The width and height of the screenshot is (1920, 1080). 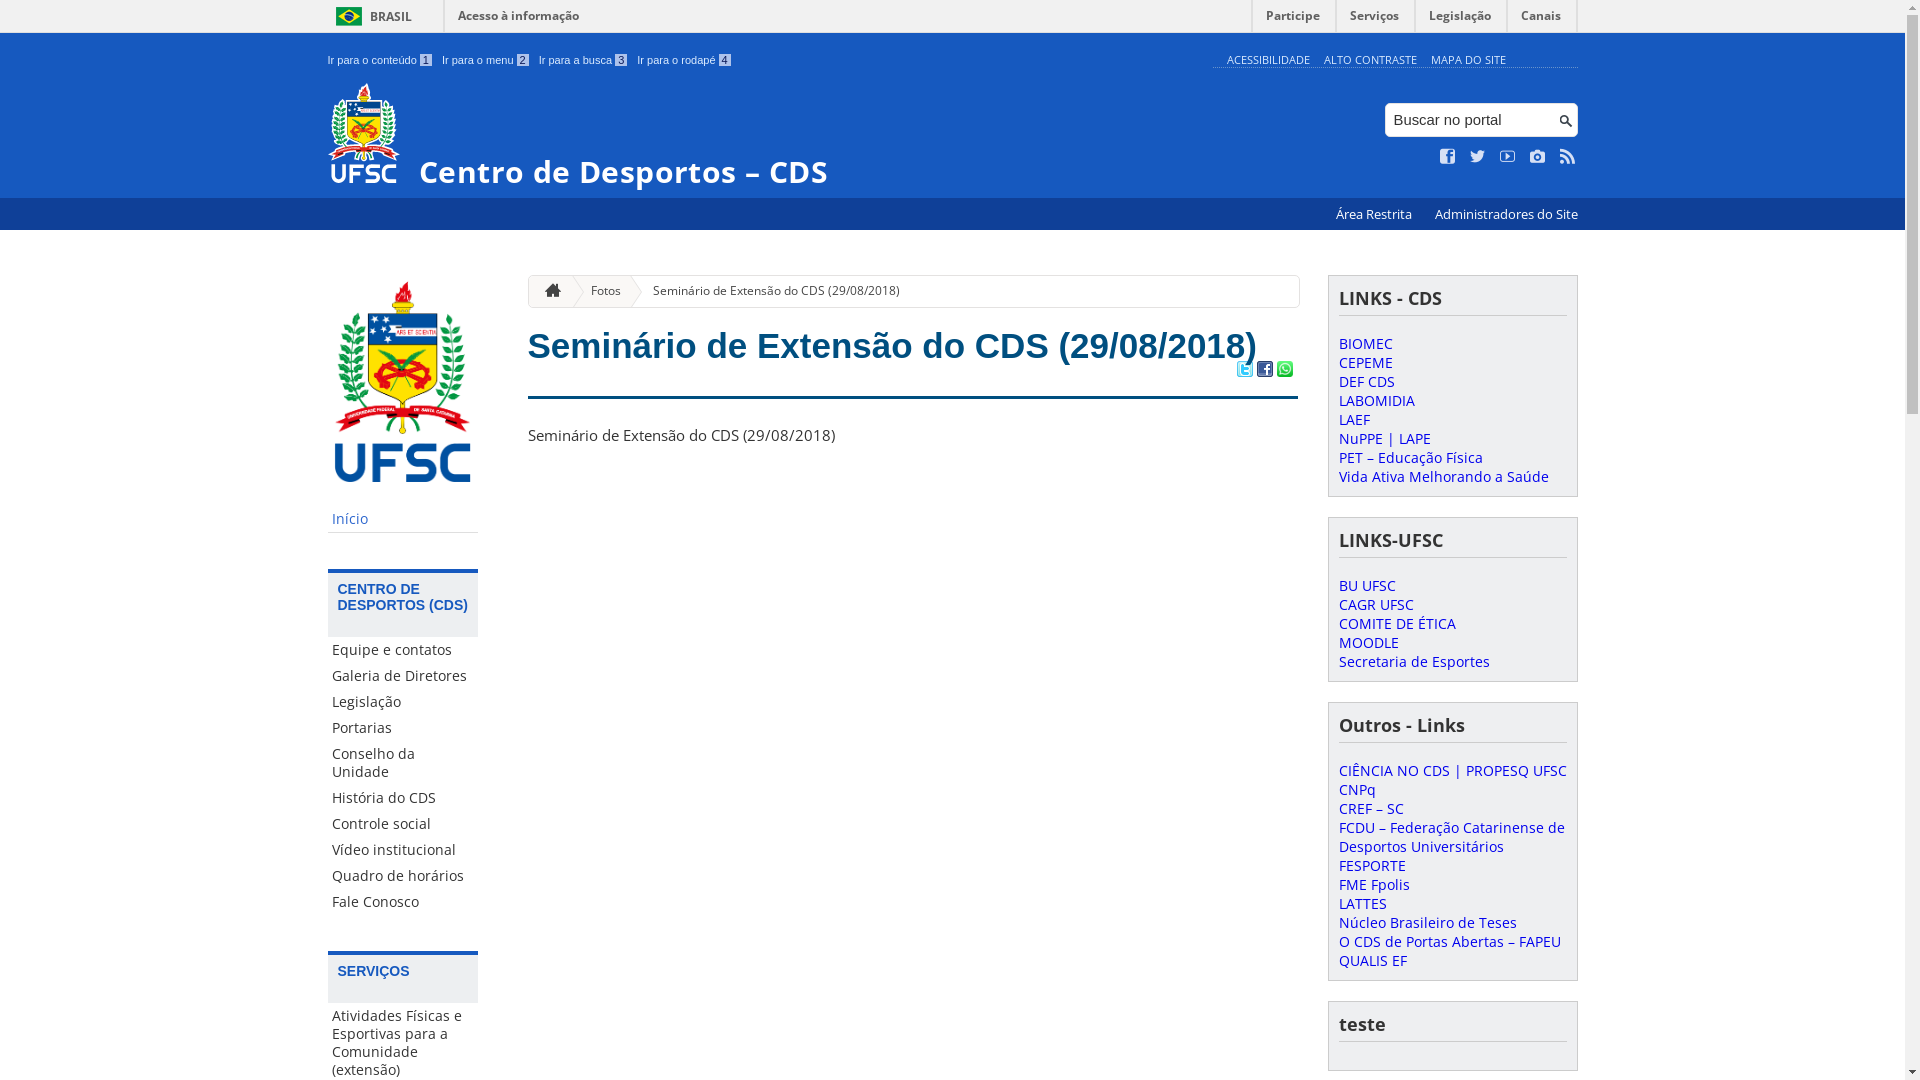 What do you see at coordinates (370, 16) in the screenshot?
I see `BRASIL` at bounding box center [370, 16].